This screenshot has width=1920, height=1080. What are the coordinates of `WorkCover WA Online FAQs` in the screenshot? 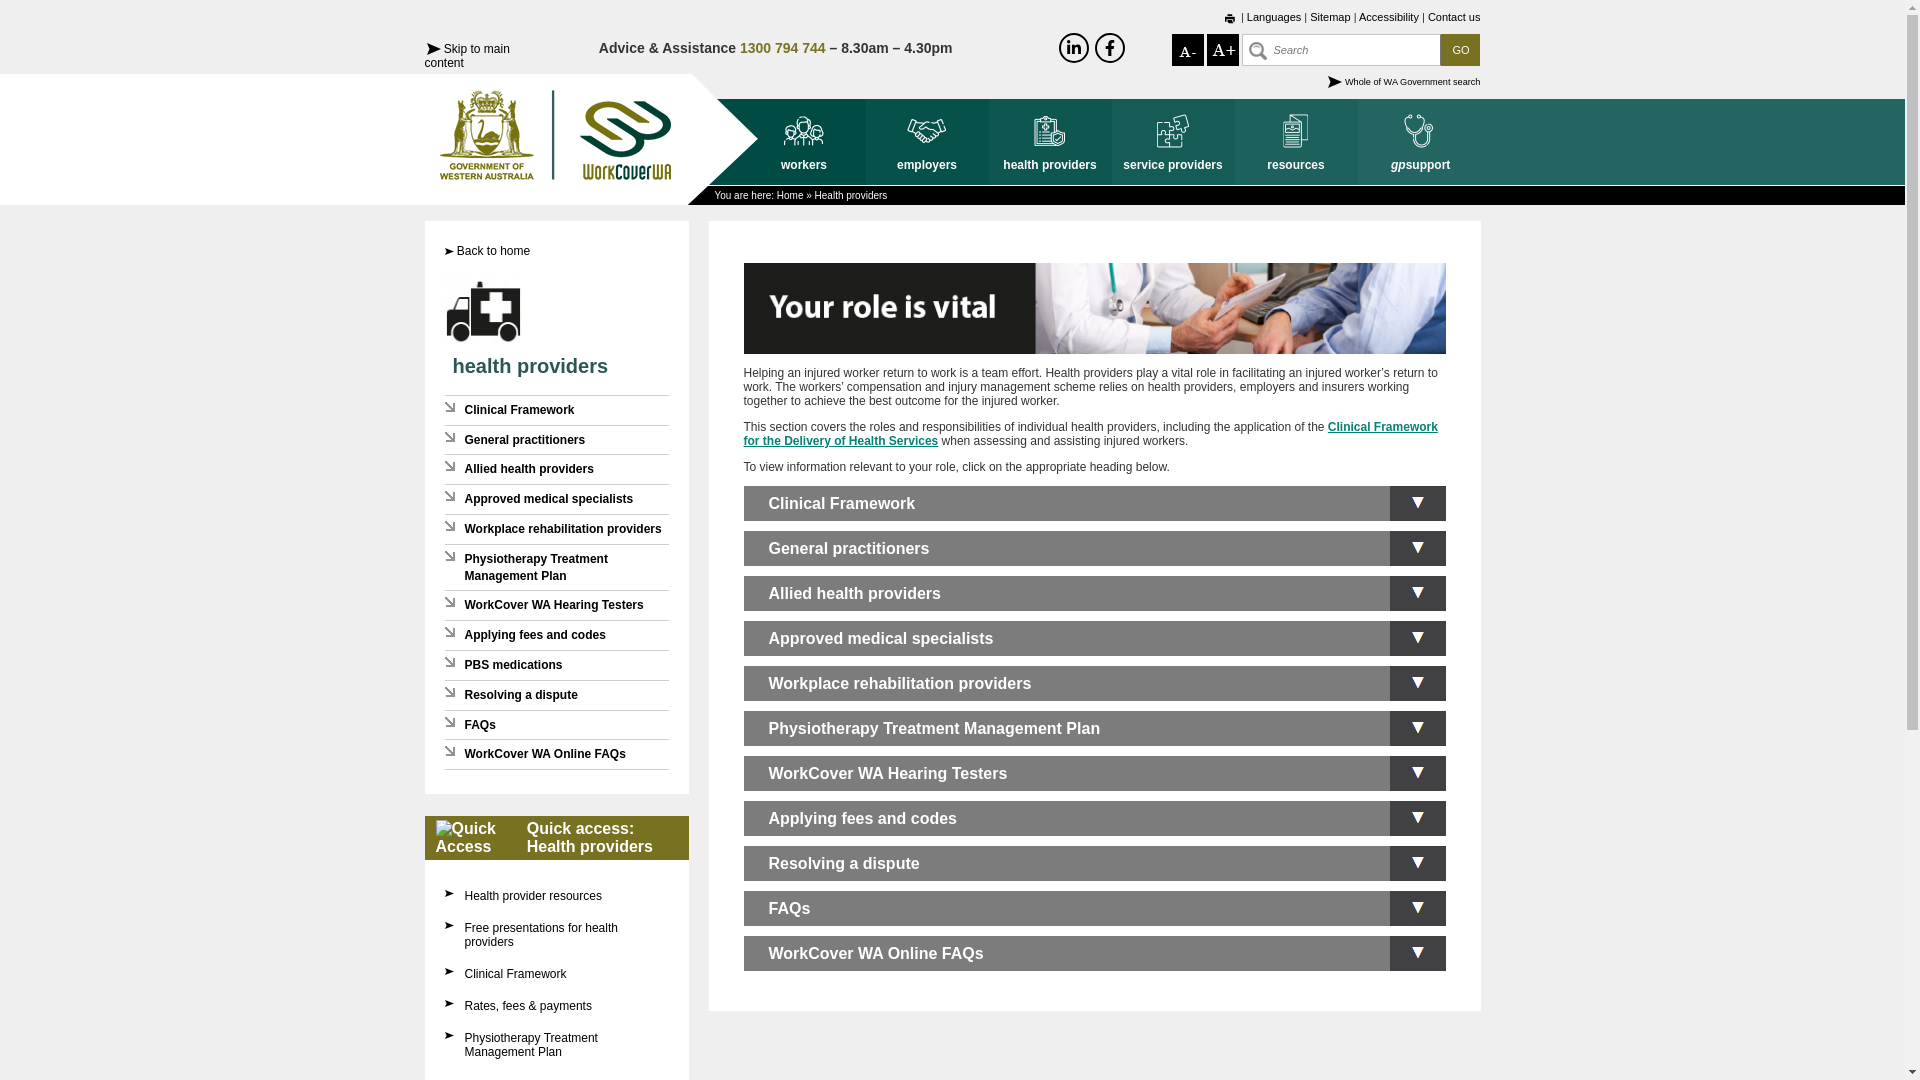 It's located at (544, 754).